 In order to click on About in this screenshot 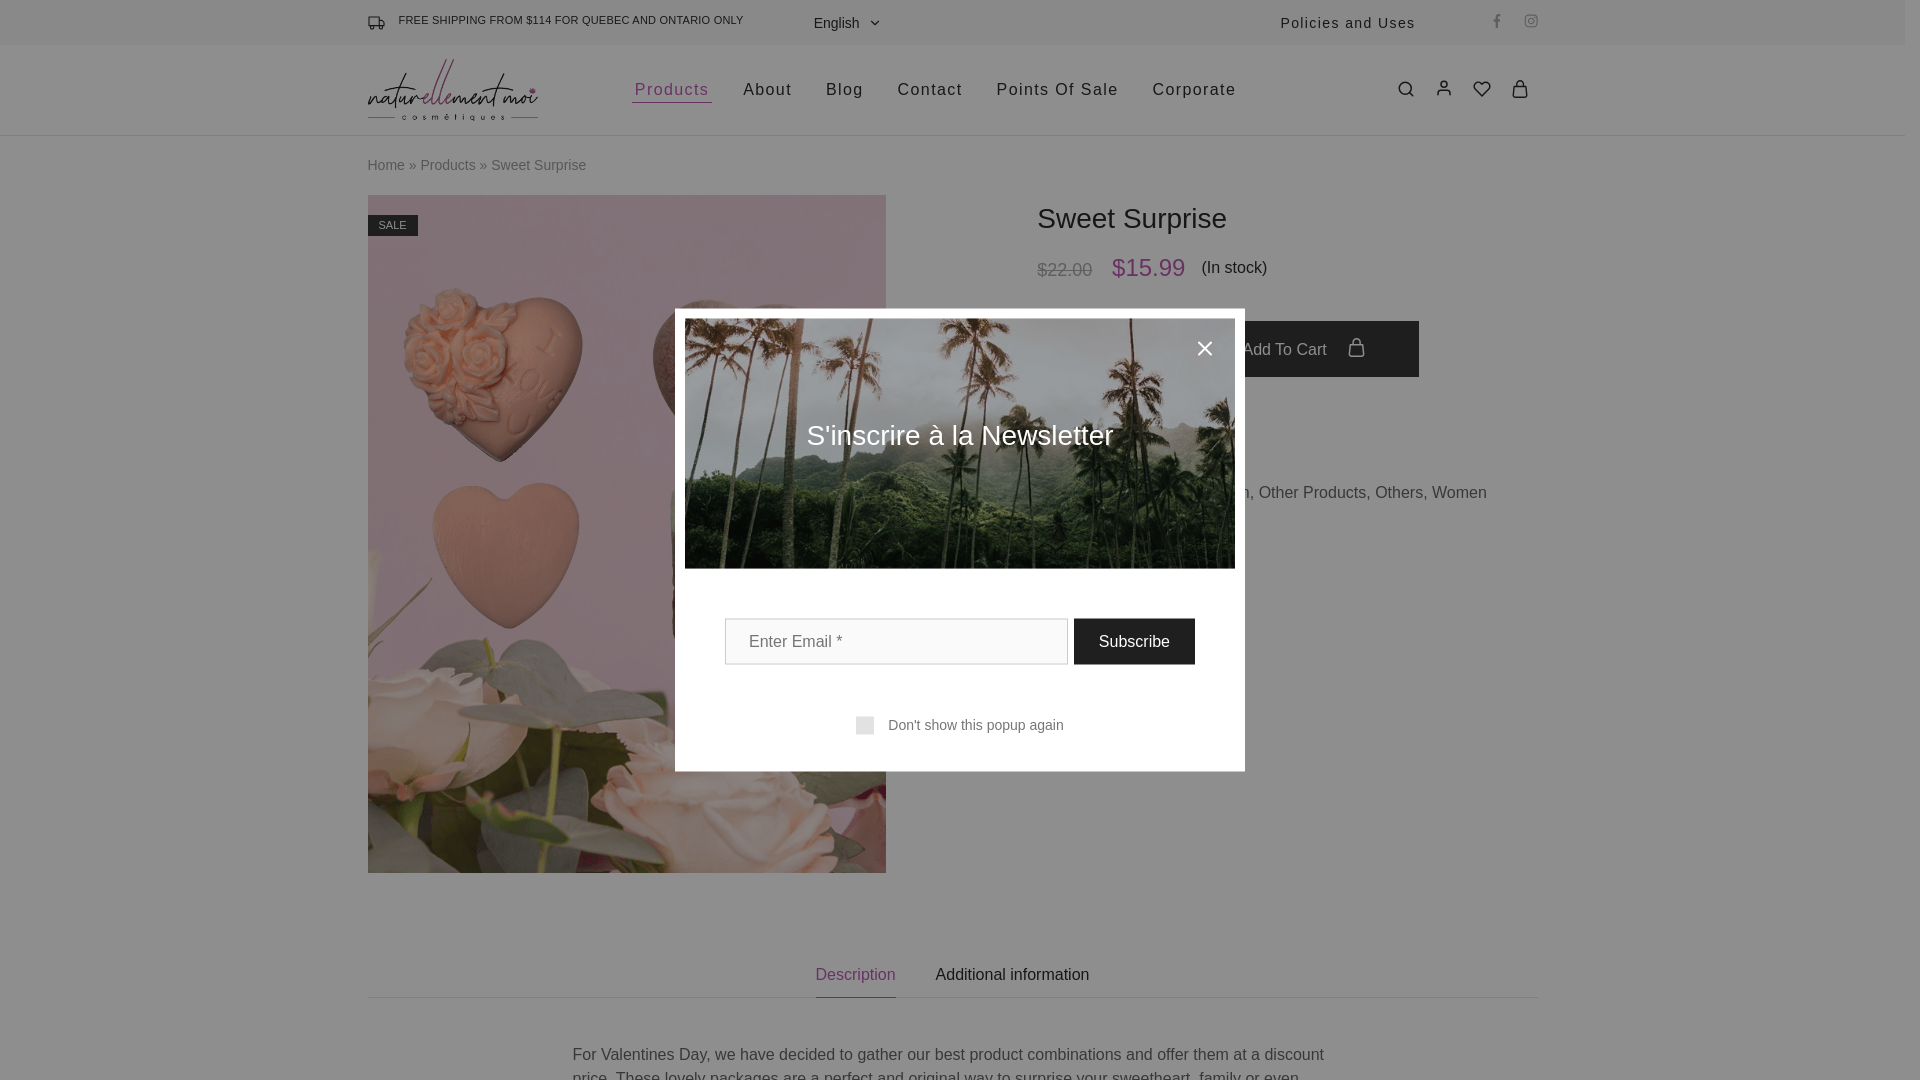, I will do `click(766, 90)`.